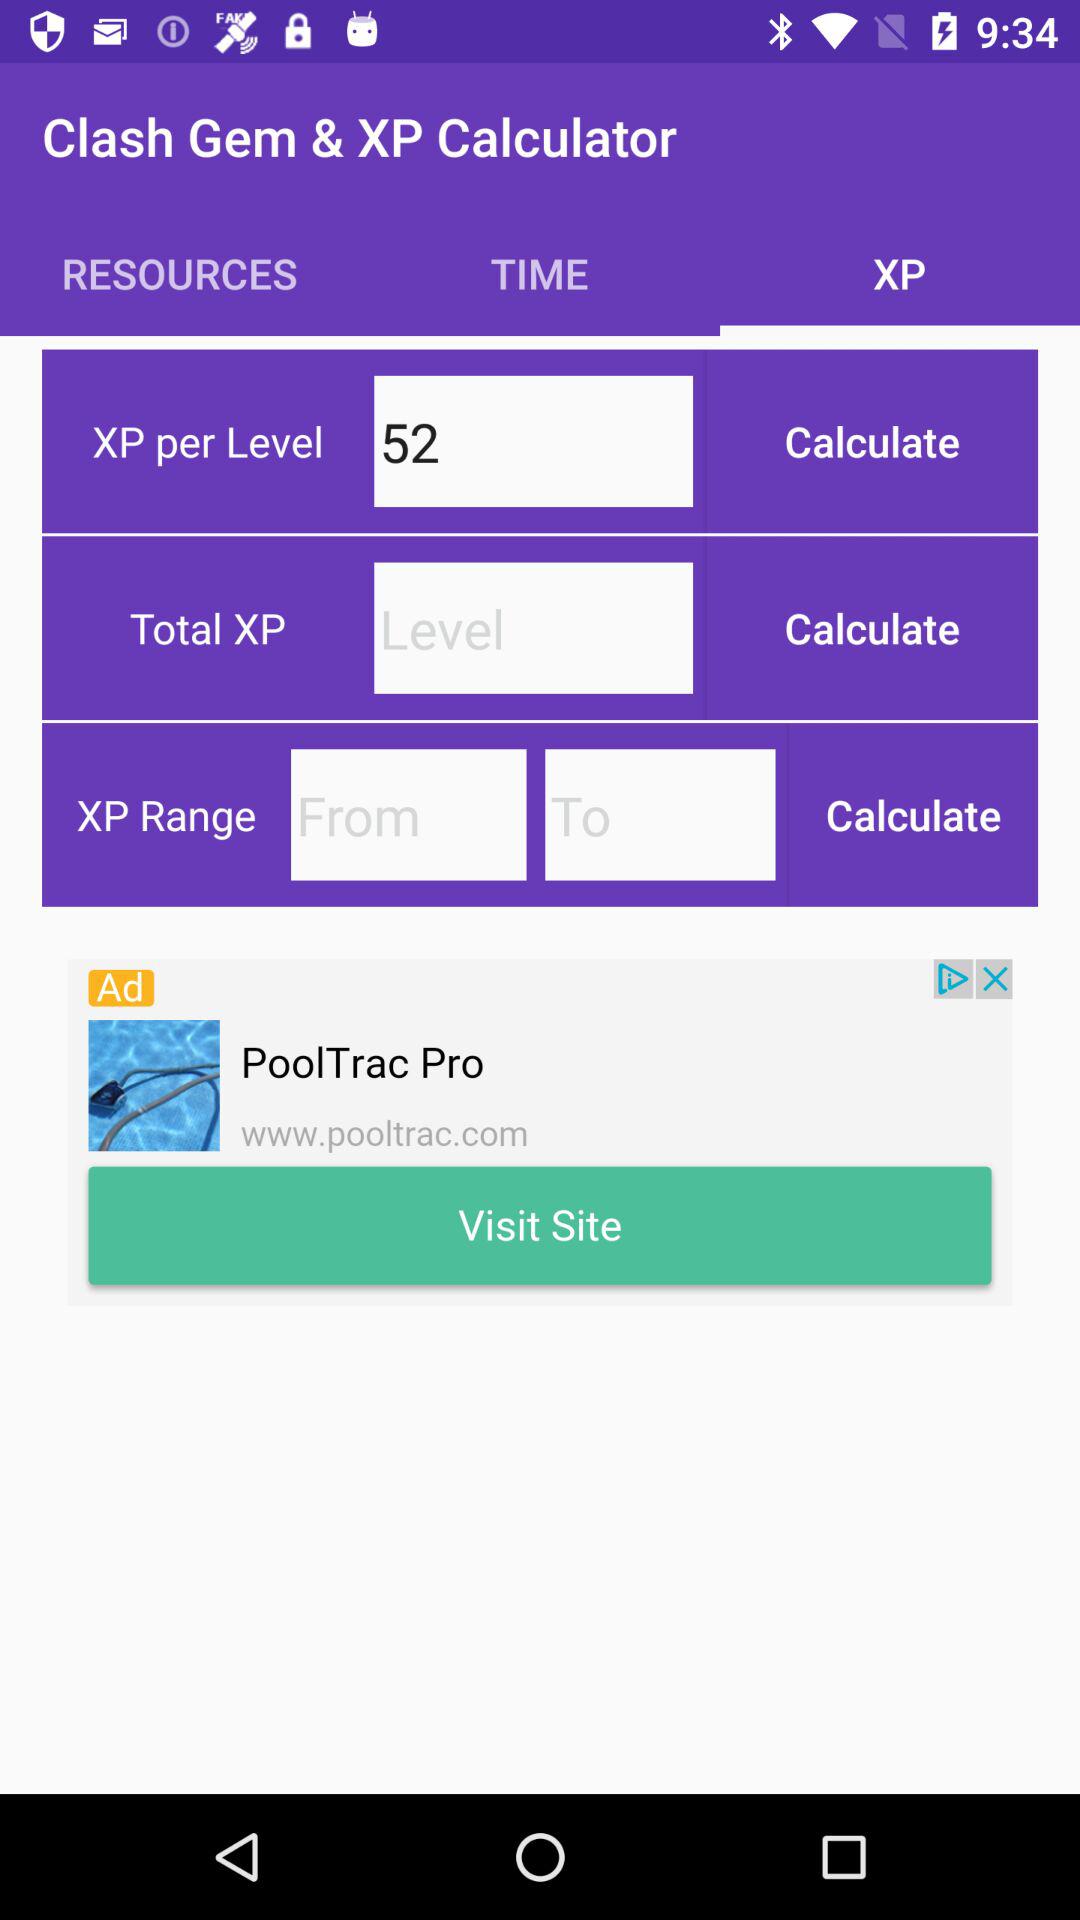  I want to click on image link to advertisement, so click(540, 1132).